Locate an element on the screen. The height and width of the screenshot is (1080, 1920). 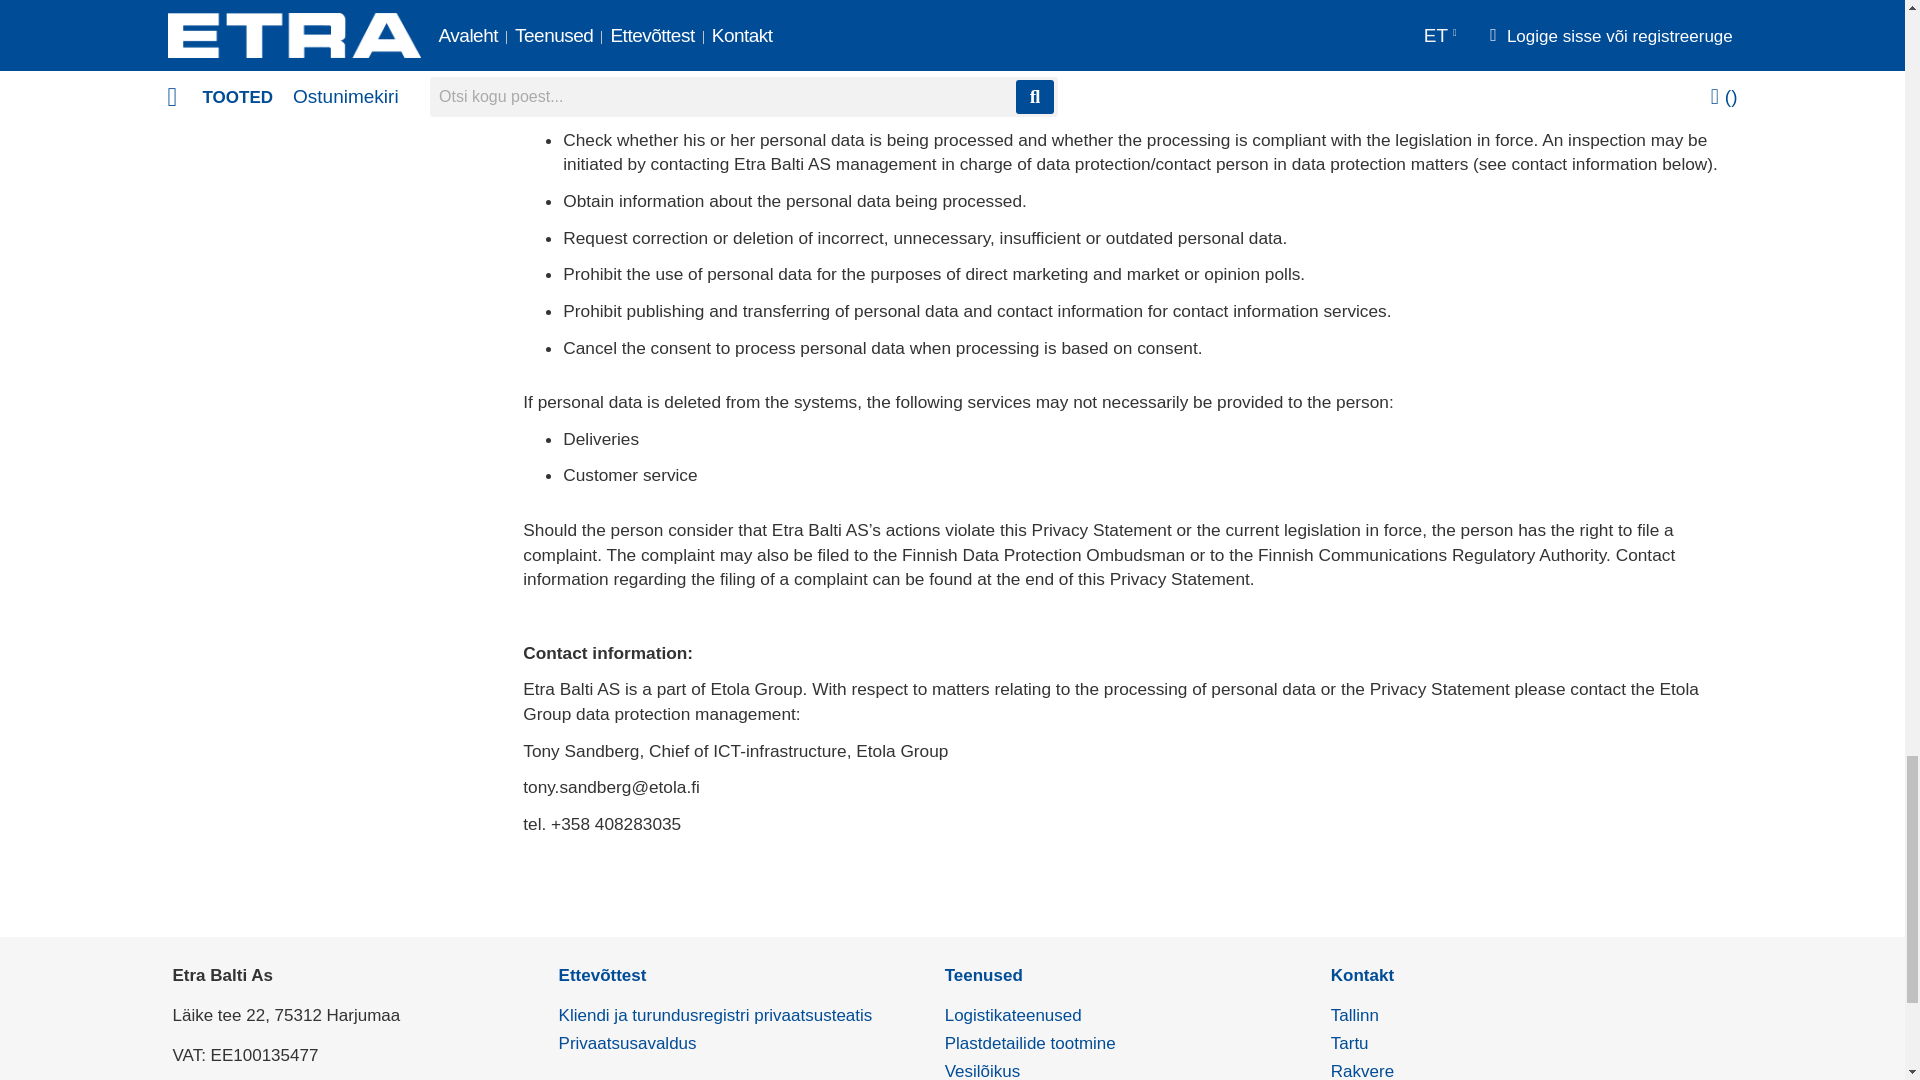
Logistikateenused is located at coordinates (1013, 1014).